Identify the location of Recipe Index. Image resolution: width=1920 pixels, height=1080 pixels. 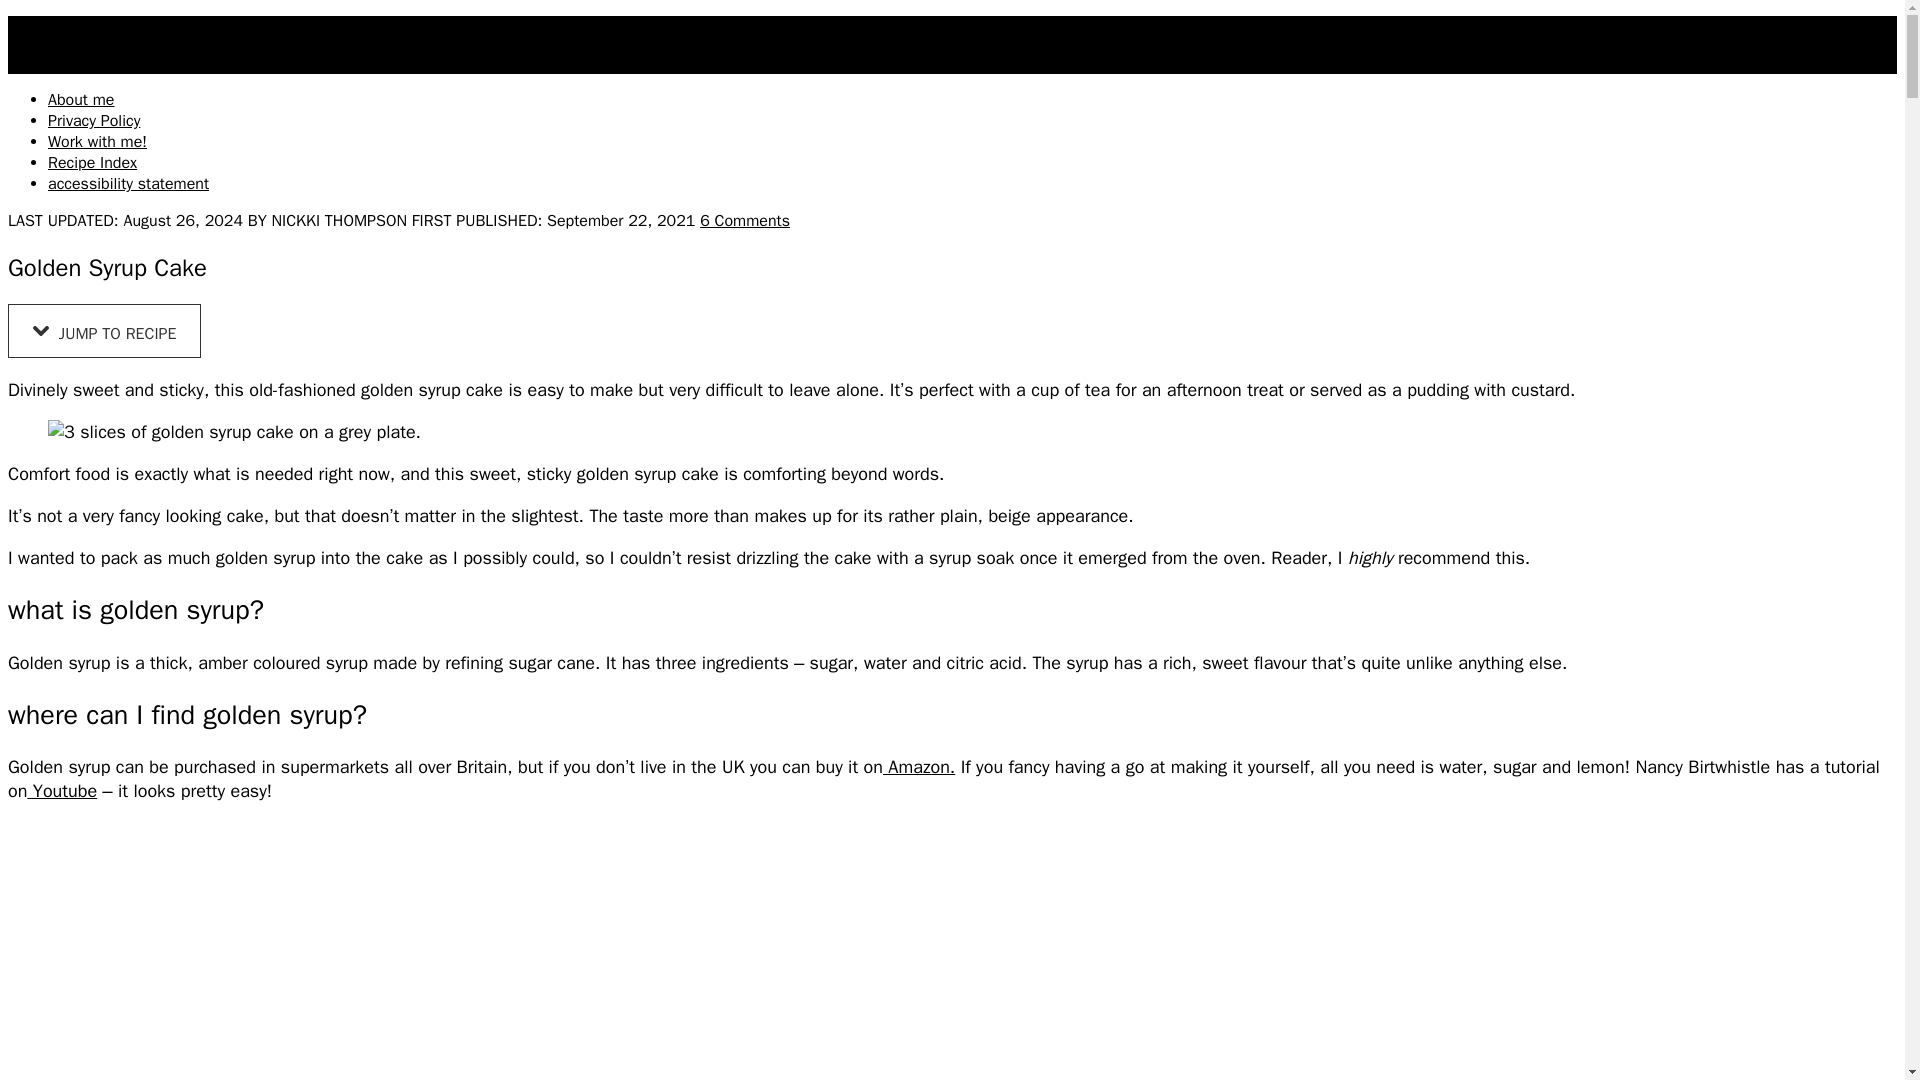
(92, 162).